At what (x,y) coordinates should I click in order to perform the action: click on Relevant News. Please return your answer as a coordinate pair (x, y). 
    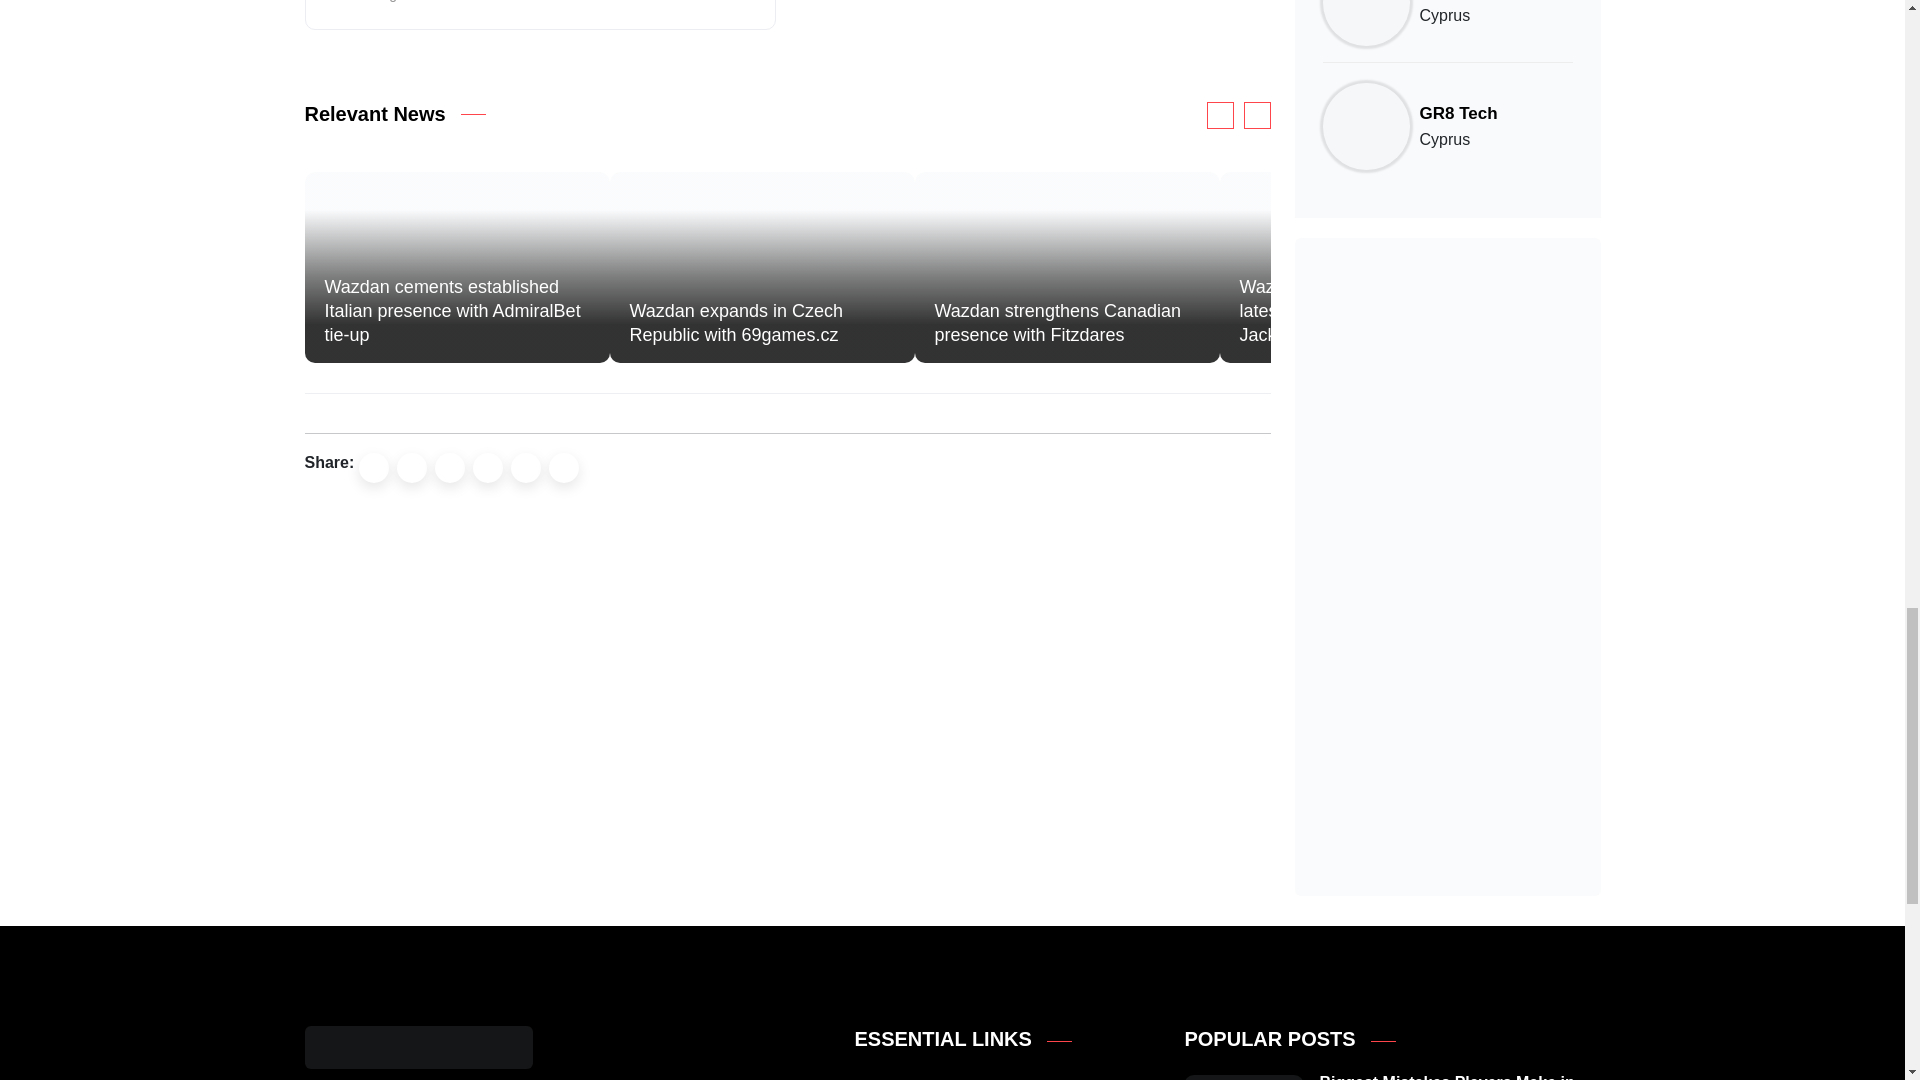
    Looking at the image, I should click on (374, 114).